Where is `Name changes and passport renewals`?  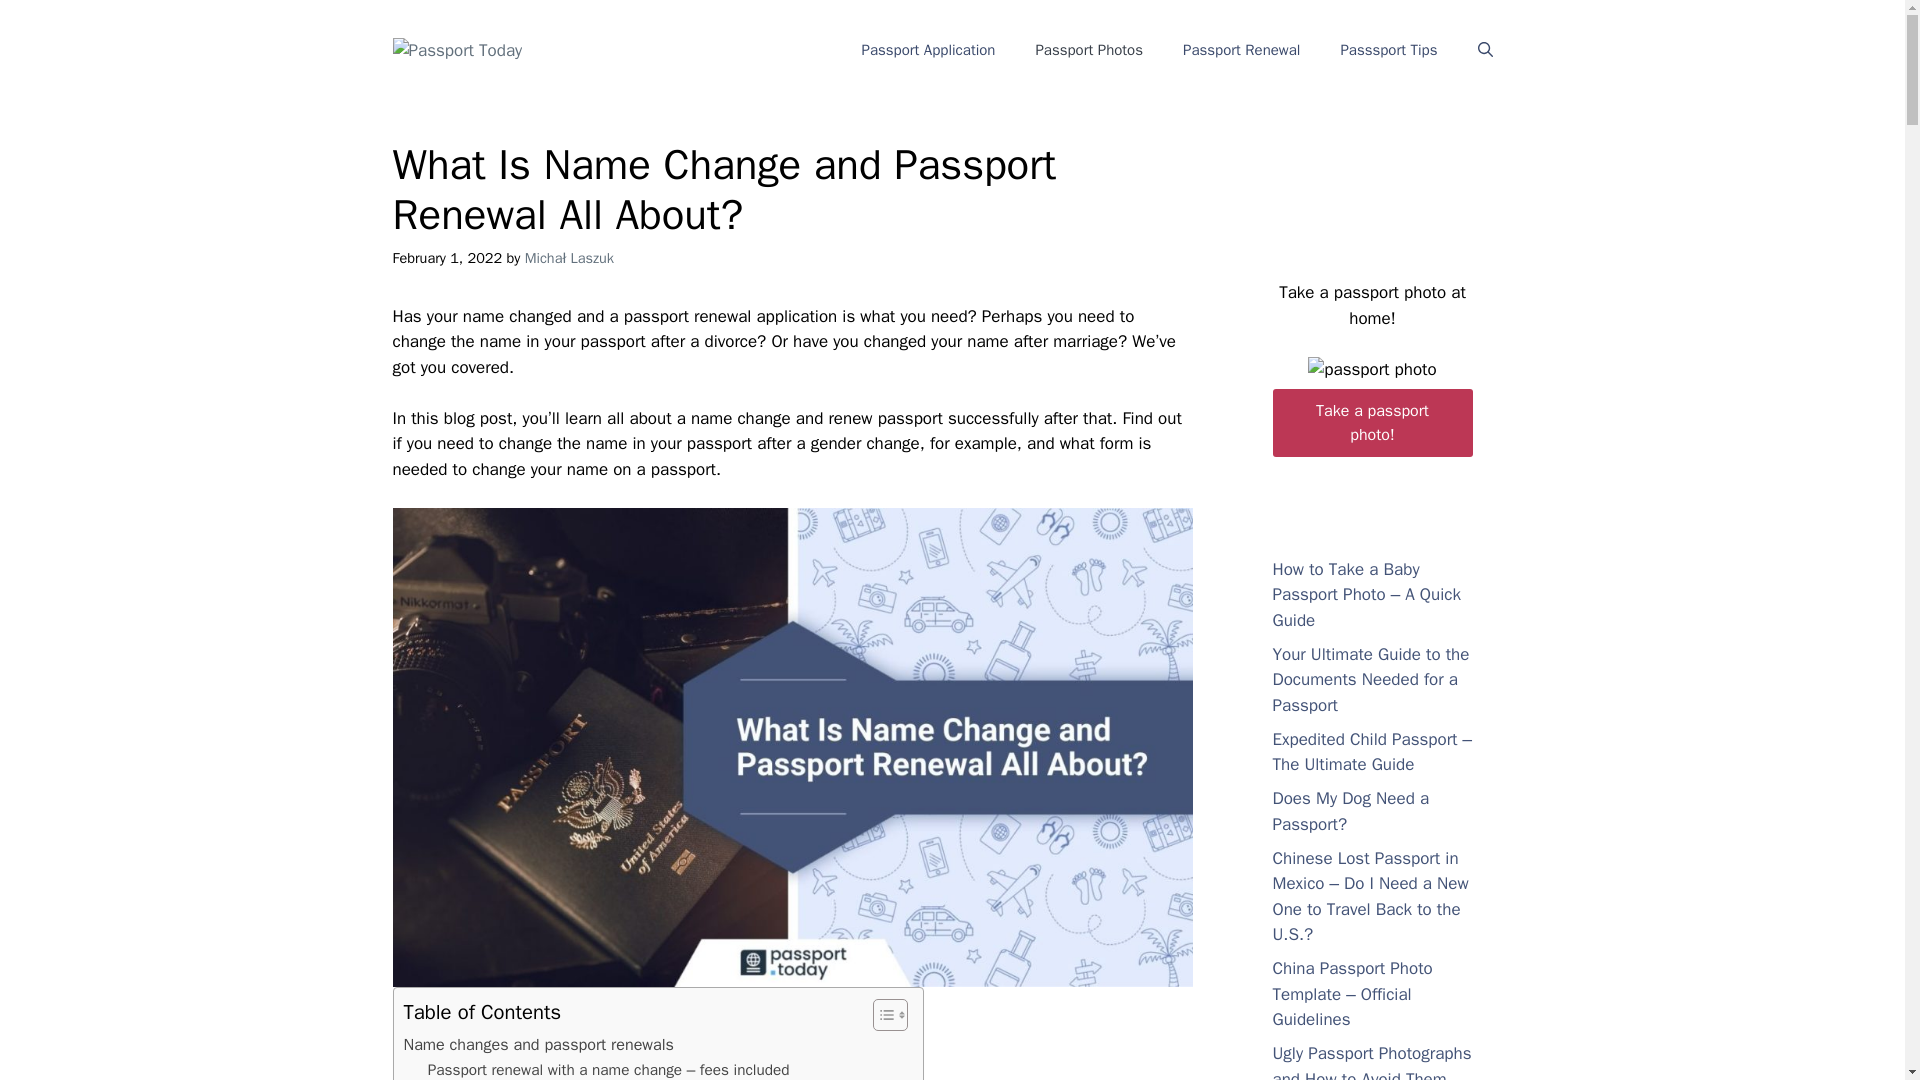 Name changes and passport renewals is located at coordinates (538, 1045).